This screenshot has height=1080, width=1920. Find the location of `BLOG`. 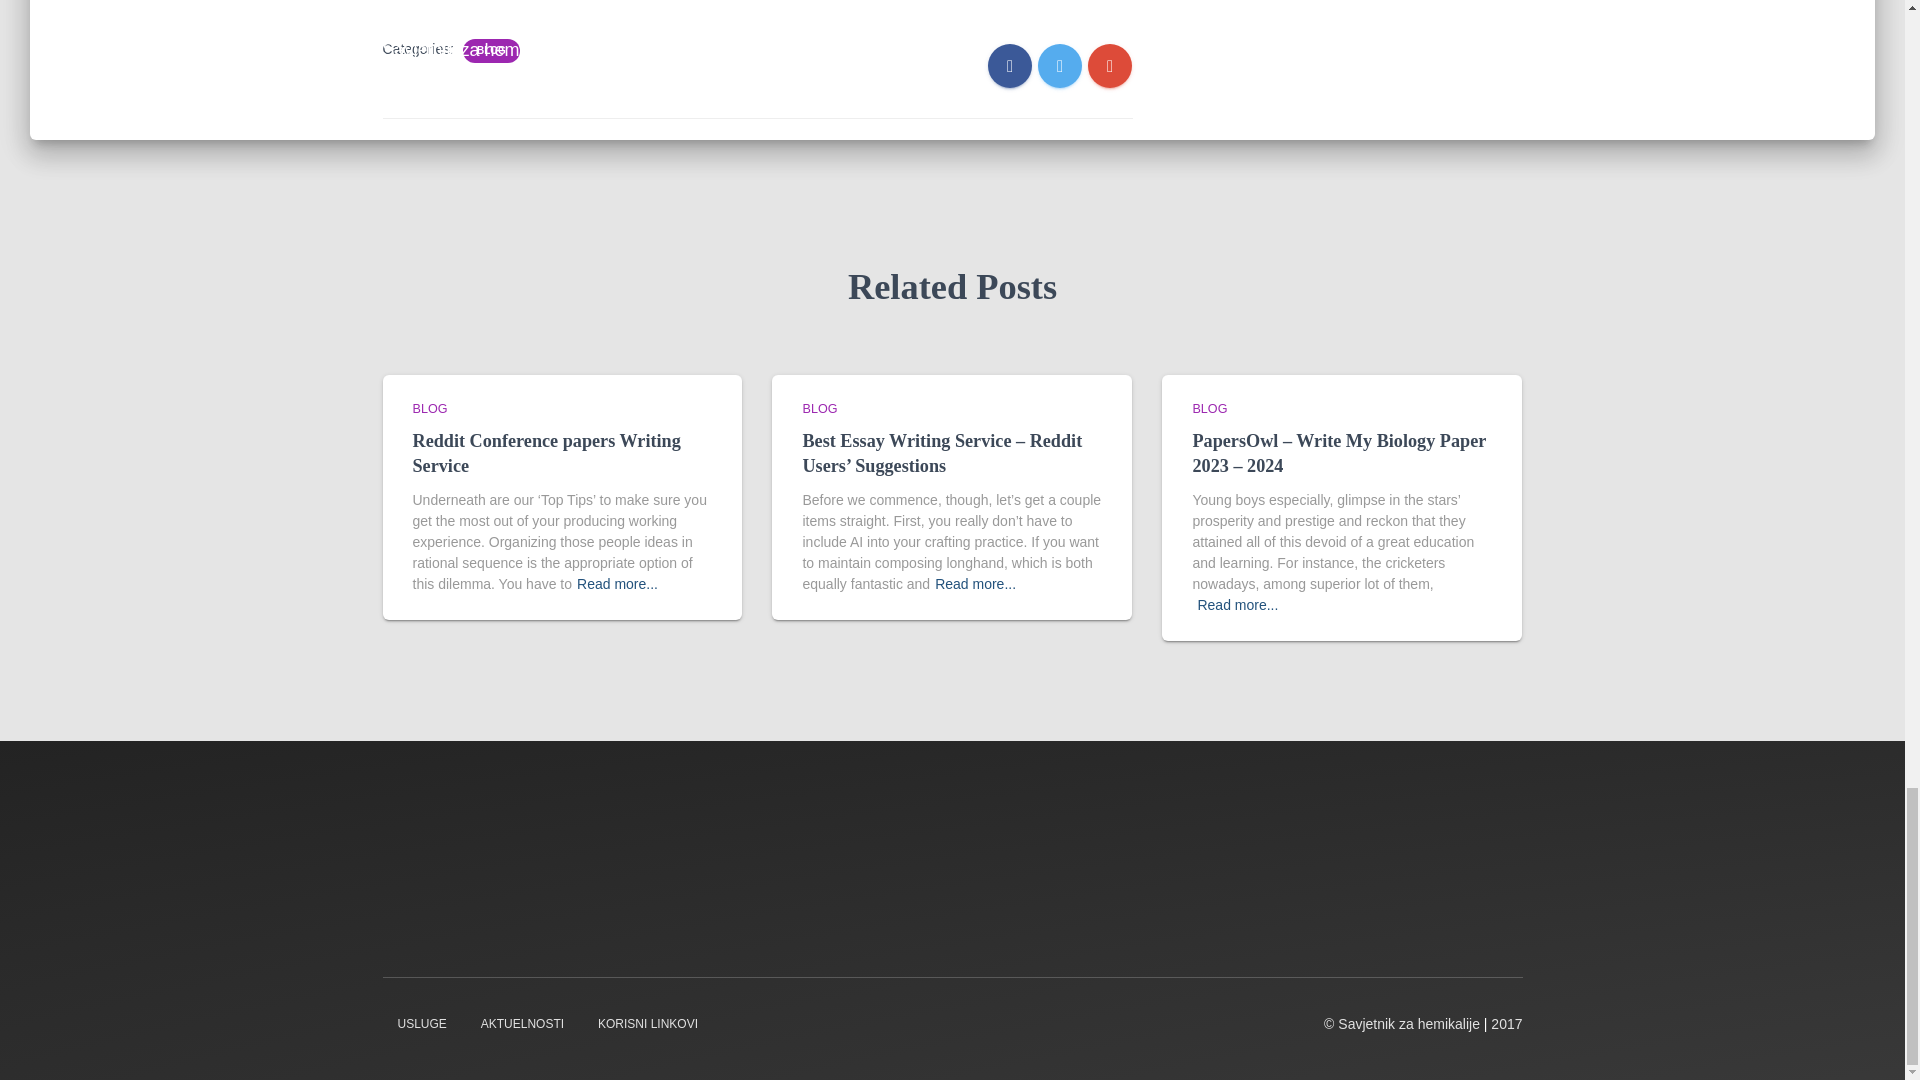

BLOG is located at coordinates (820, 408).